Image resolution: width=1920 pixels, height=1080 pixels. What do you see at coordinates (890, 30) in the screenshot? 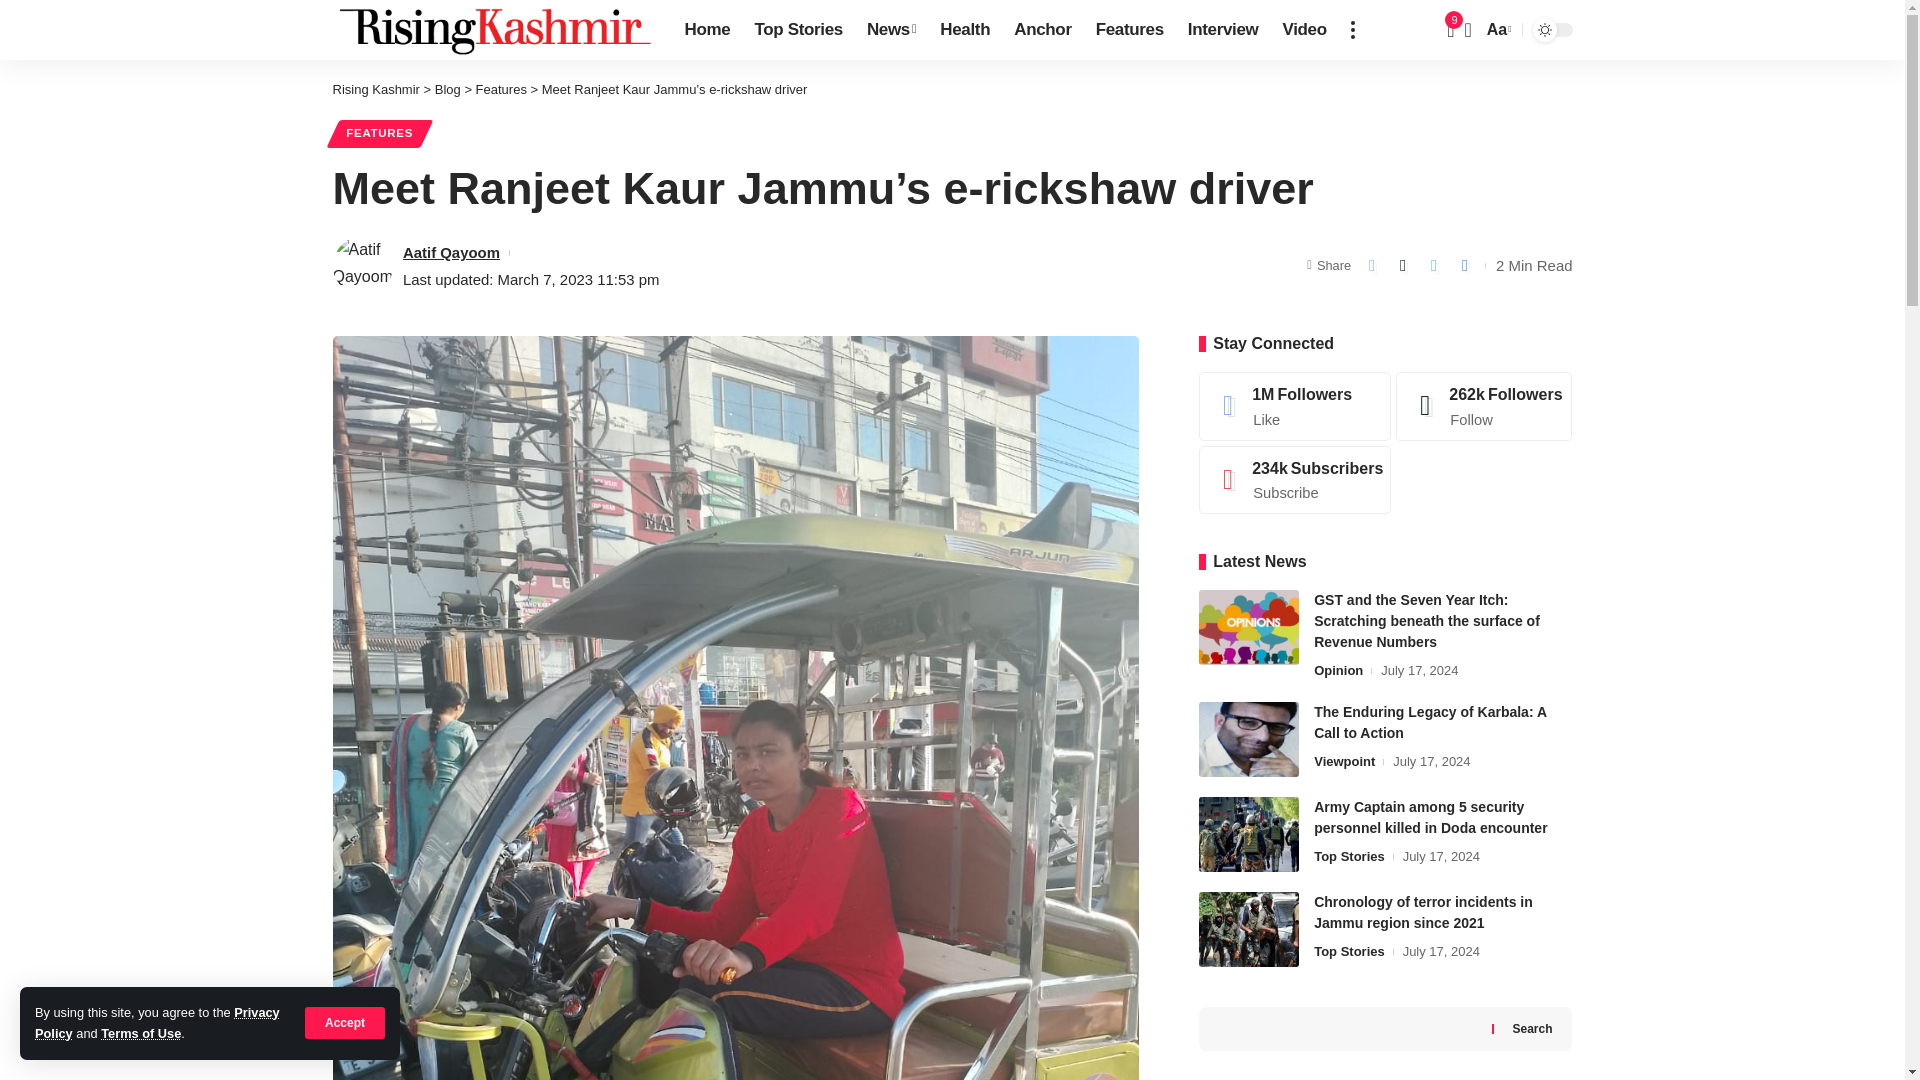
I see `News` at bounding box center [890, 30].